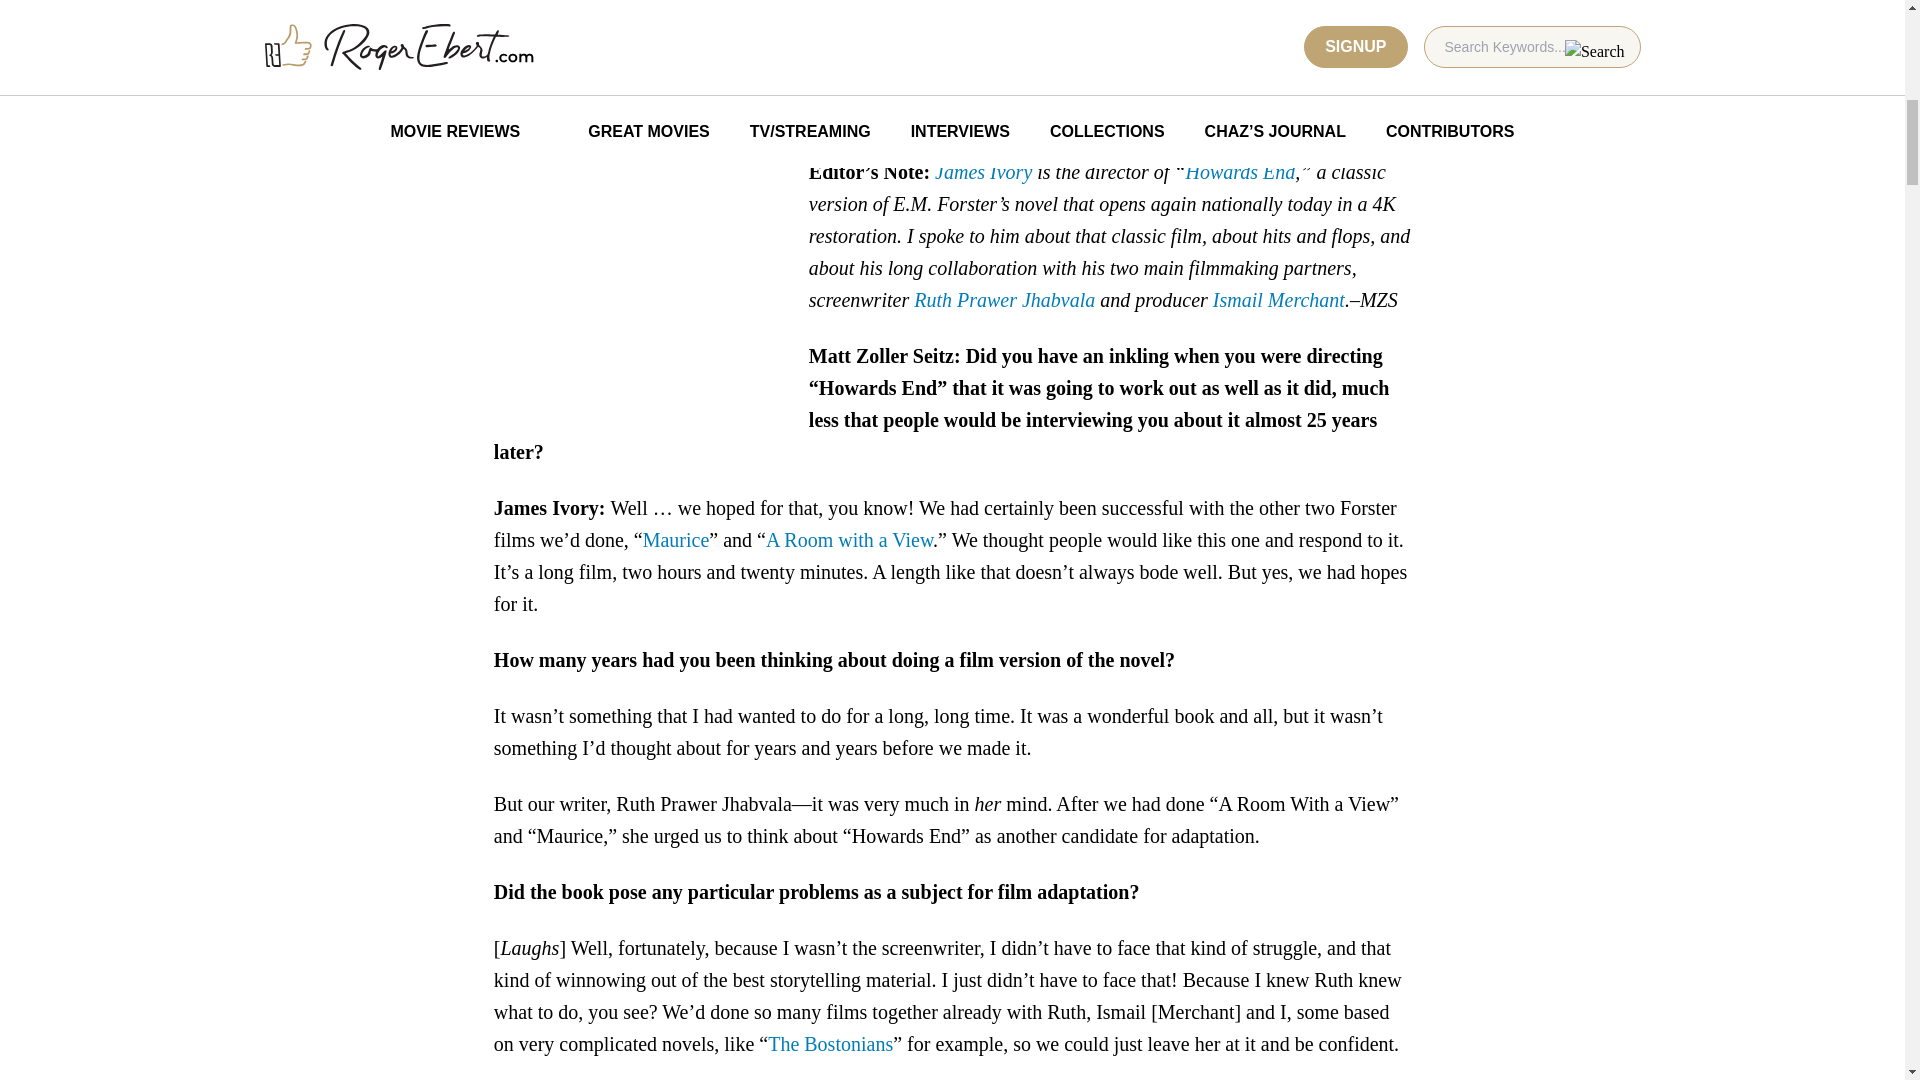 The height and width of the screenshot is (1080, 1920). Describe the element at coordinates (1279, 300) in the screenshot. I see `Ismail Merchant` at that location.